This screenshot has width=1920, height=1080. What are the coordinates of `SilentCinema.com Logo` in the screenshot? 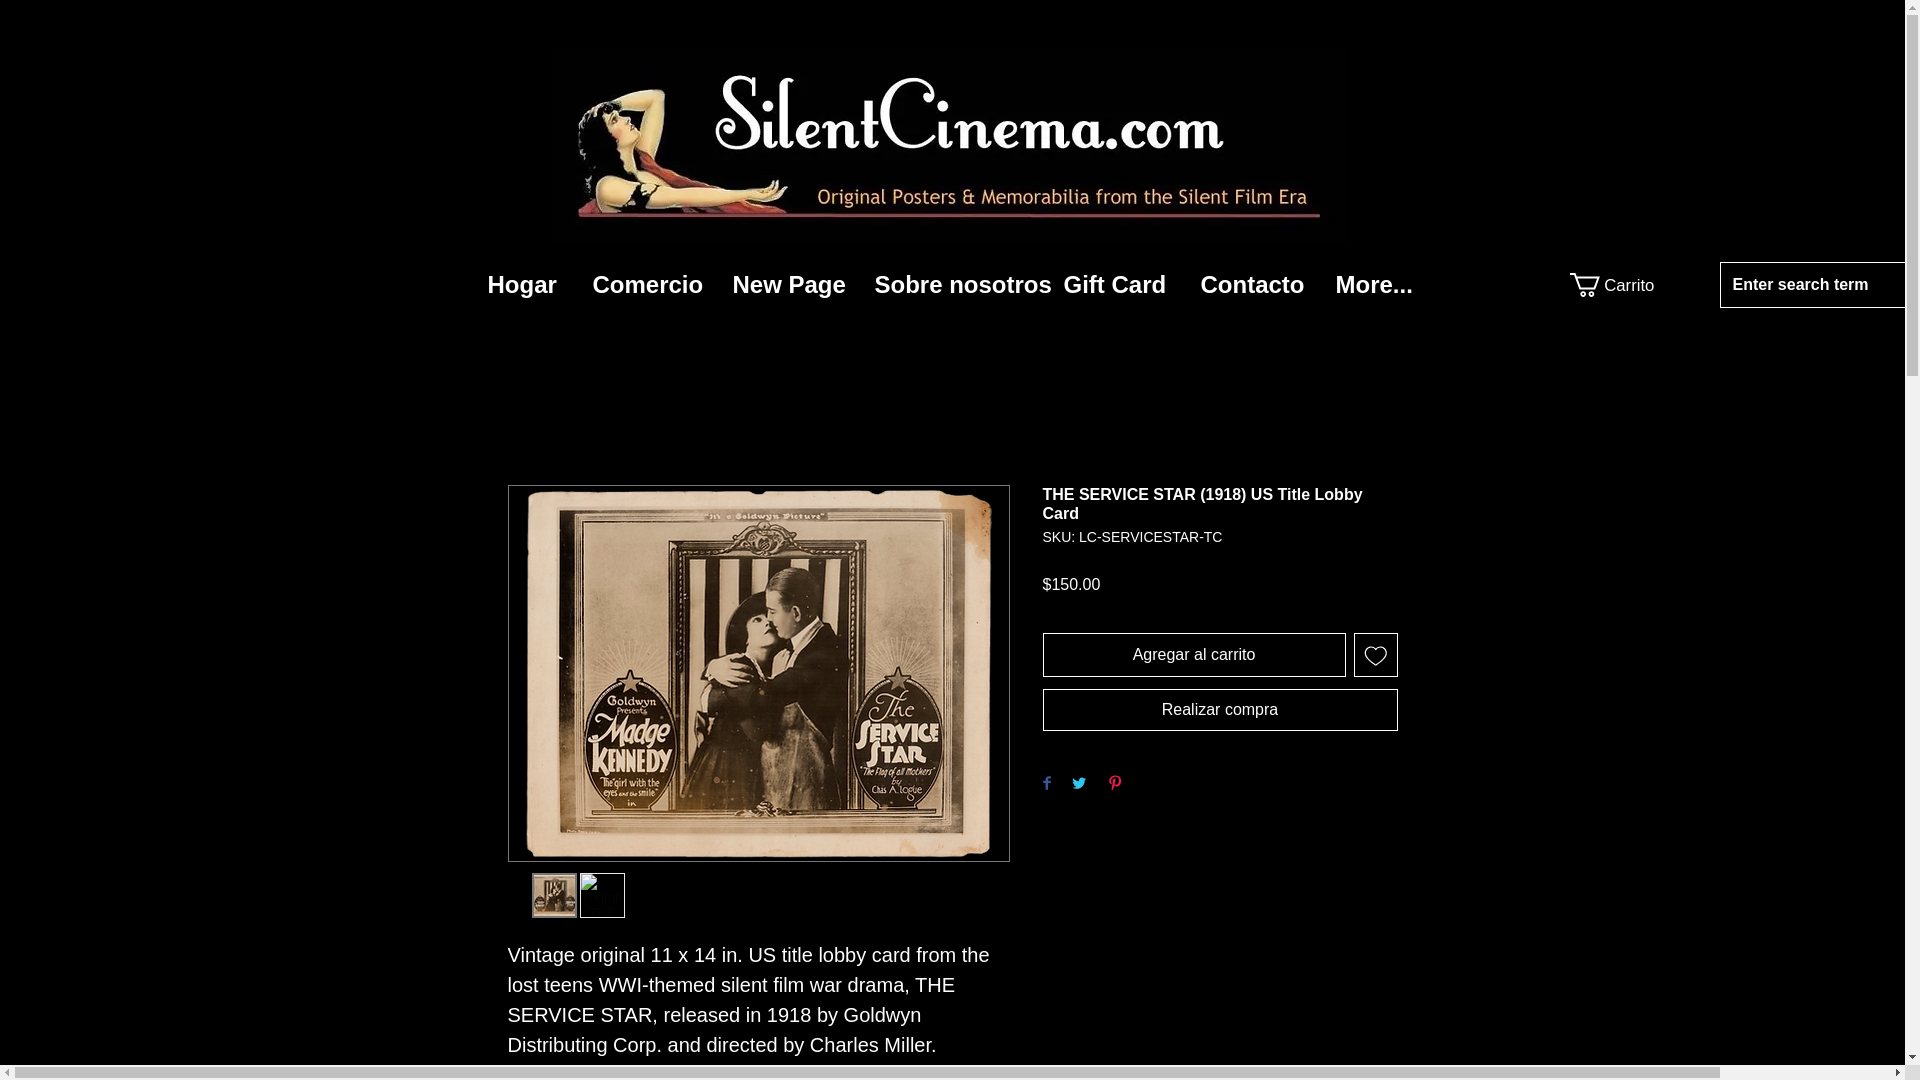 It's located at (950, 146).